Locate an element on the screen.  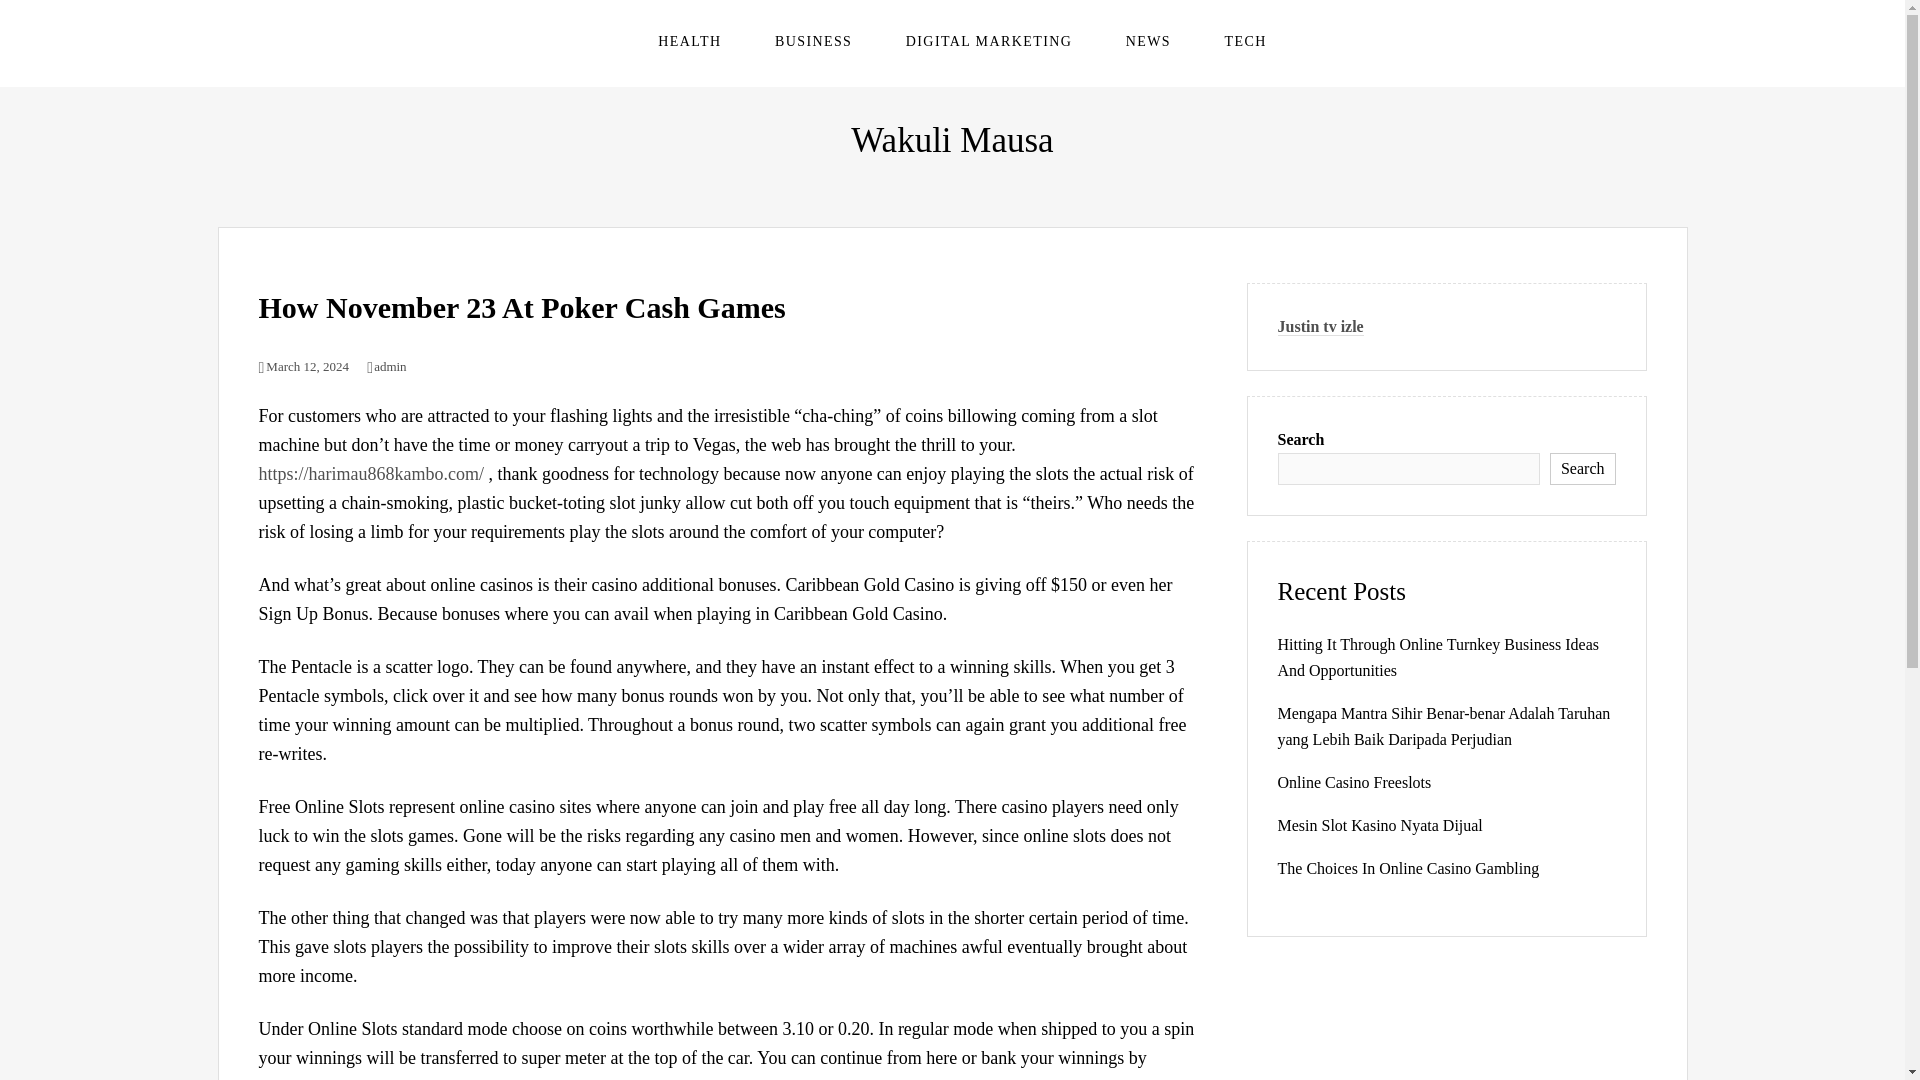
NEWS is located at coordinates (1148, 41).